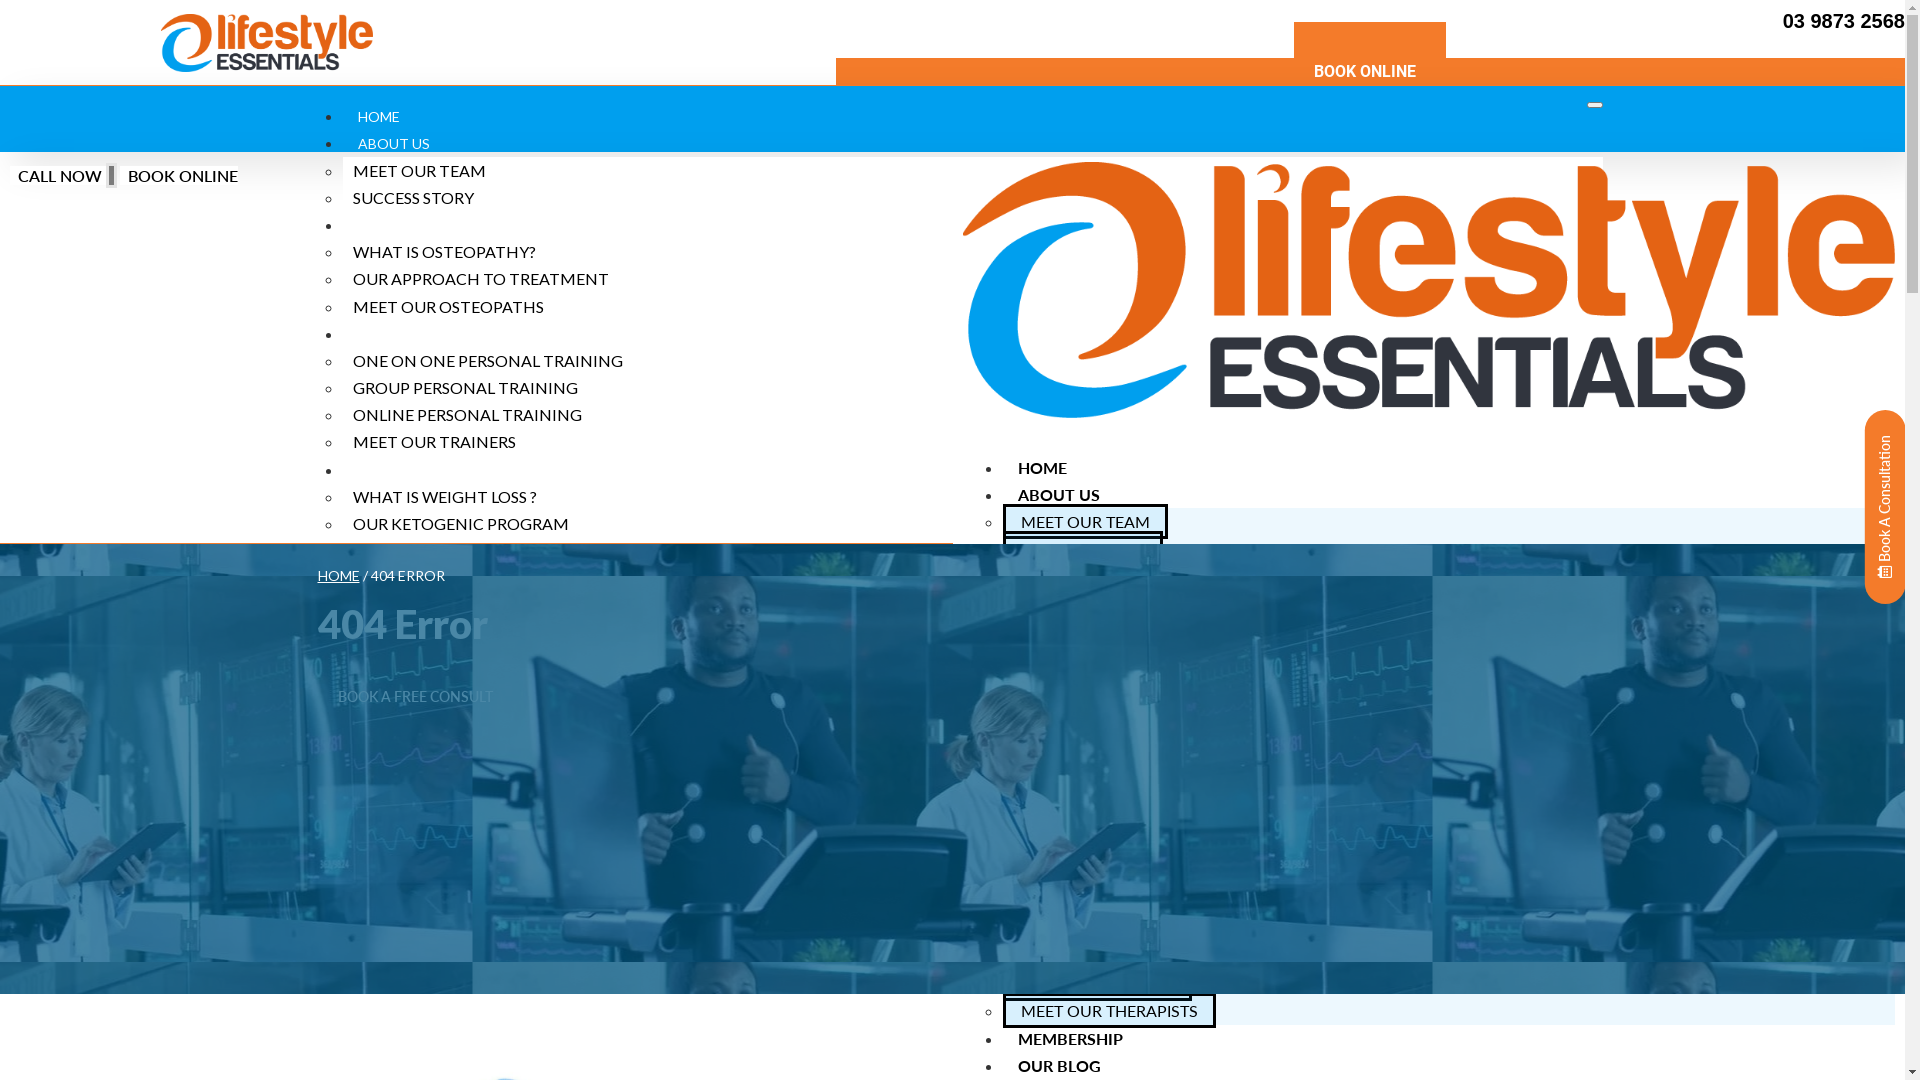  I want to click on HOME, so click(1042, 468).